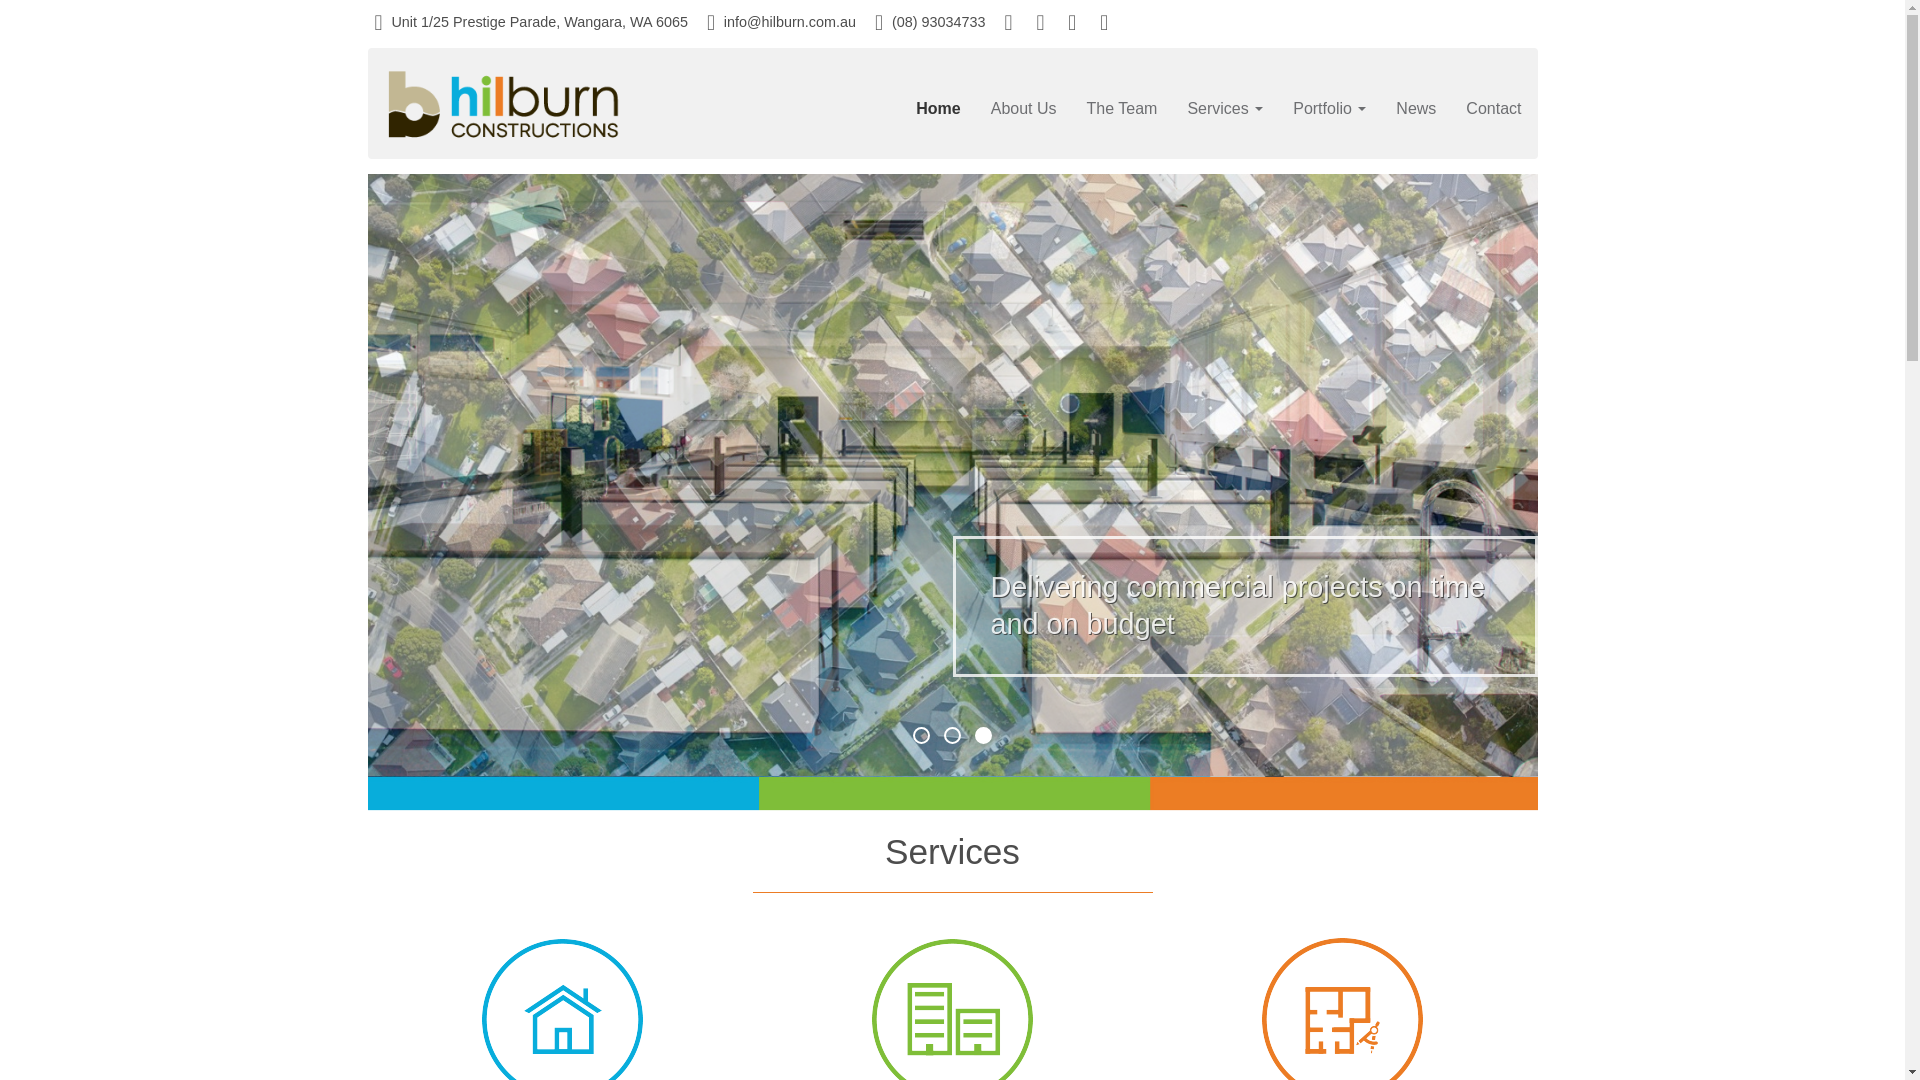 The width and height of the screenshot is (1920, 1080). I want to click on Contact, so click(1494, 109).